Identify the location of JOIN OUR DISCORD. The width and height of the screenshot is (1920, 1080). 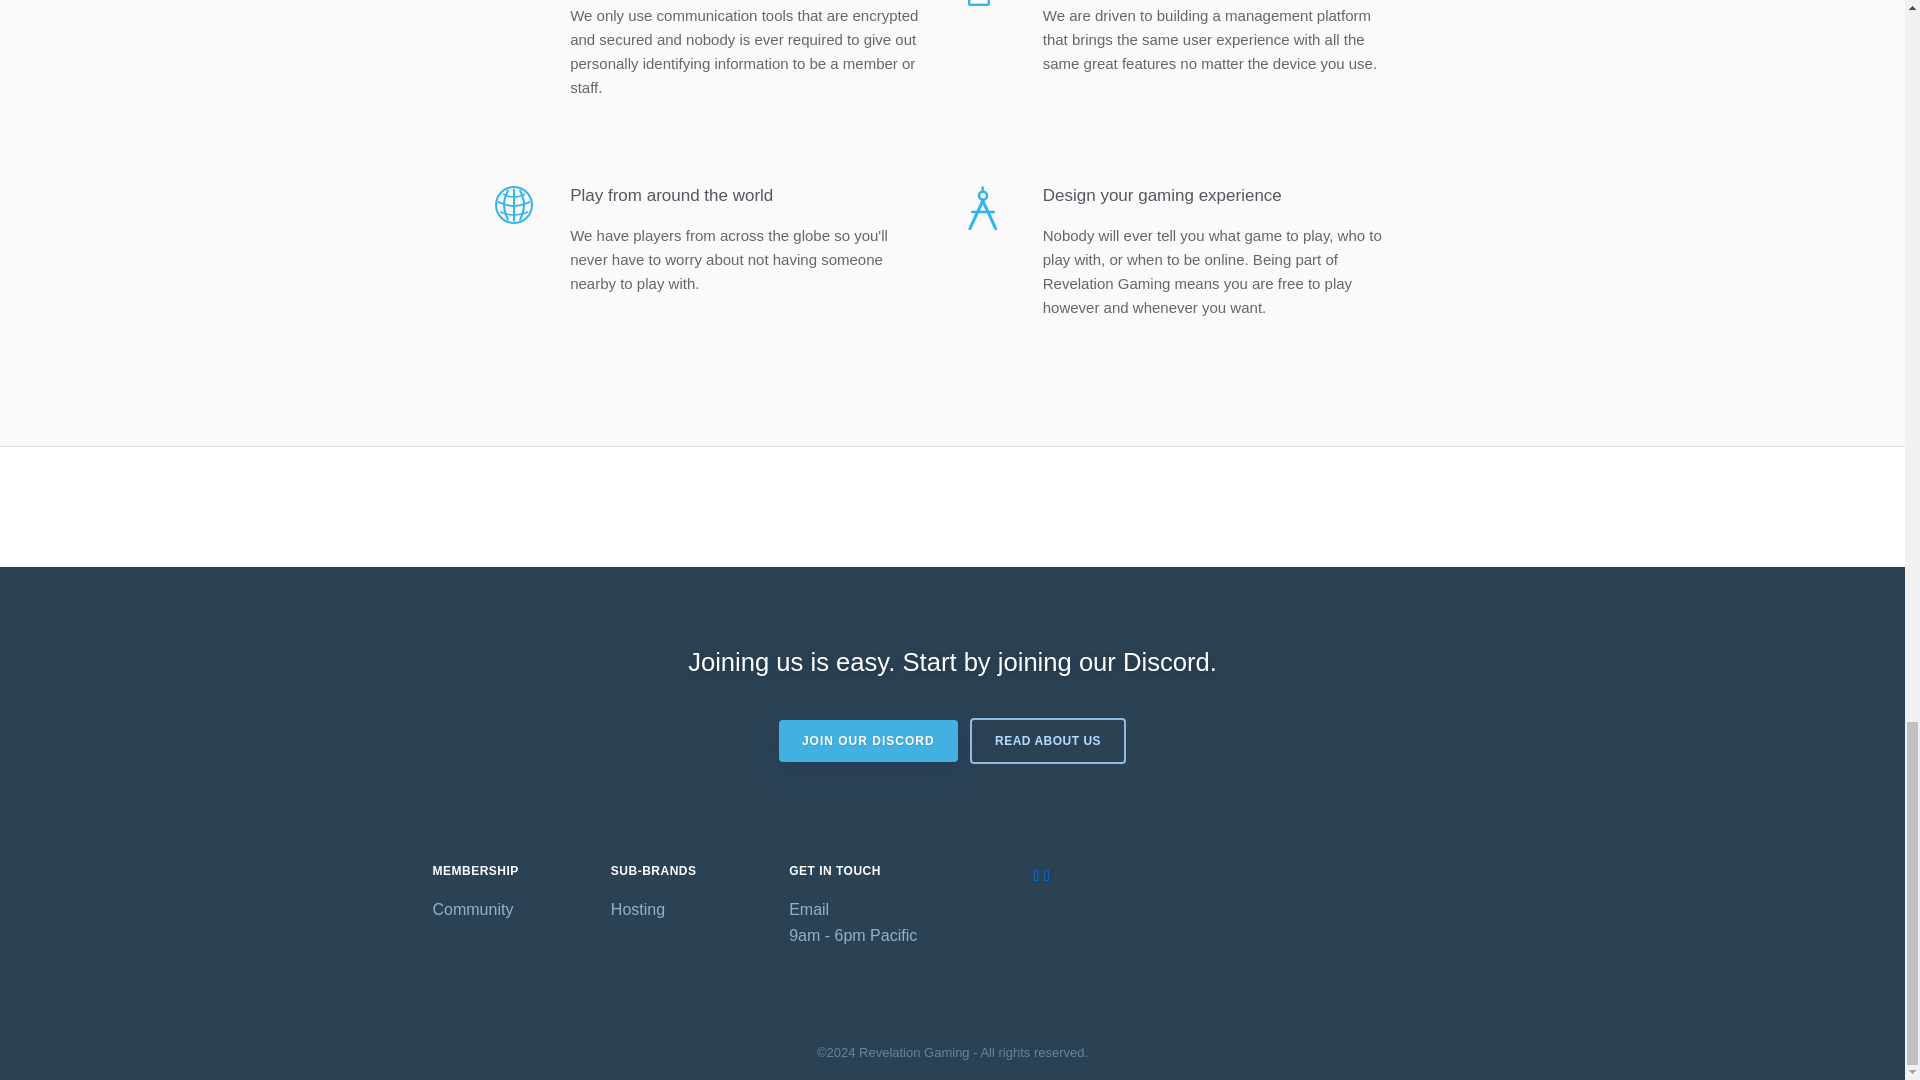
(868, 741).